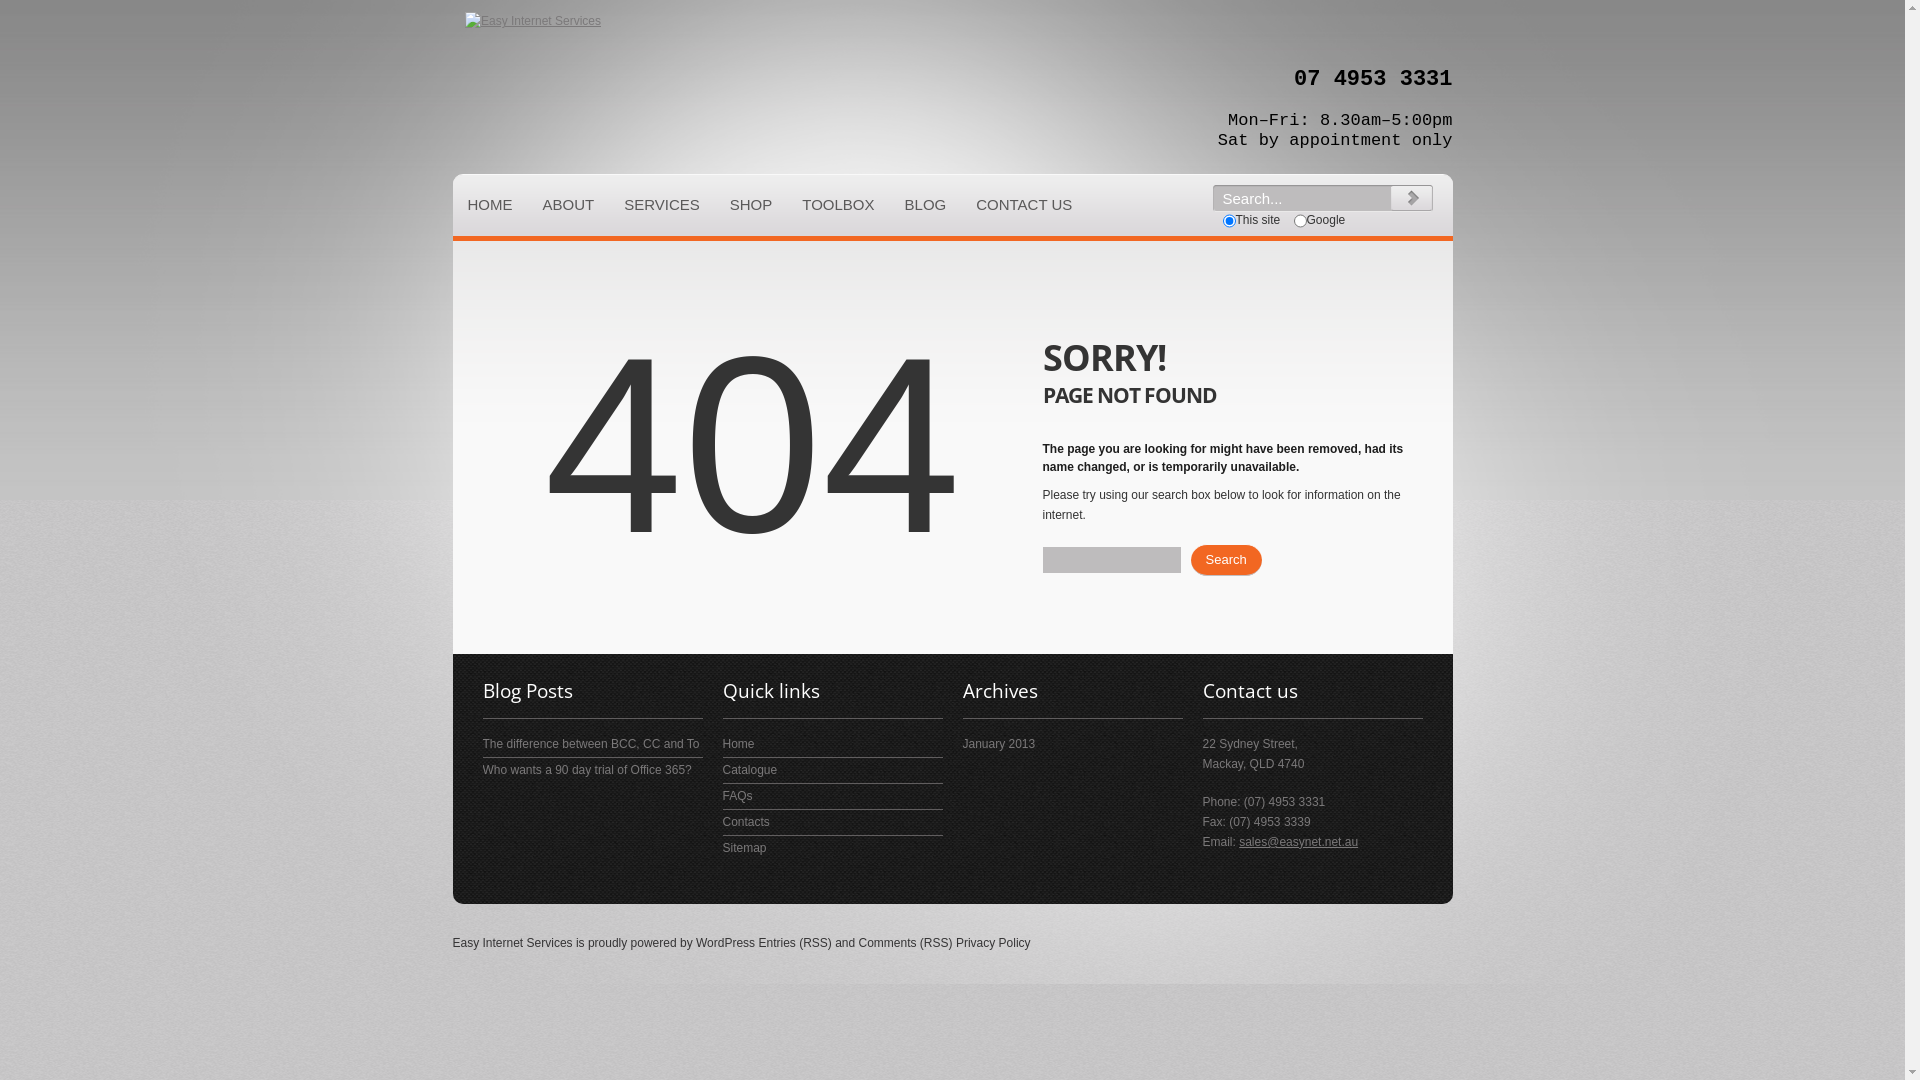  I want to click on Comments (RSS), so click(906, 943).